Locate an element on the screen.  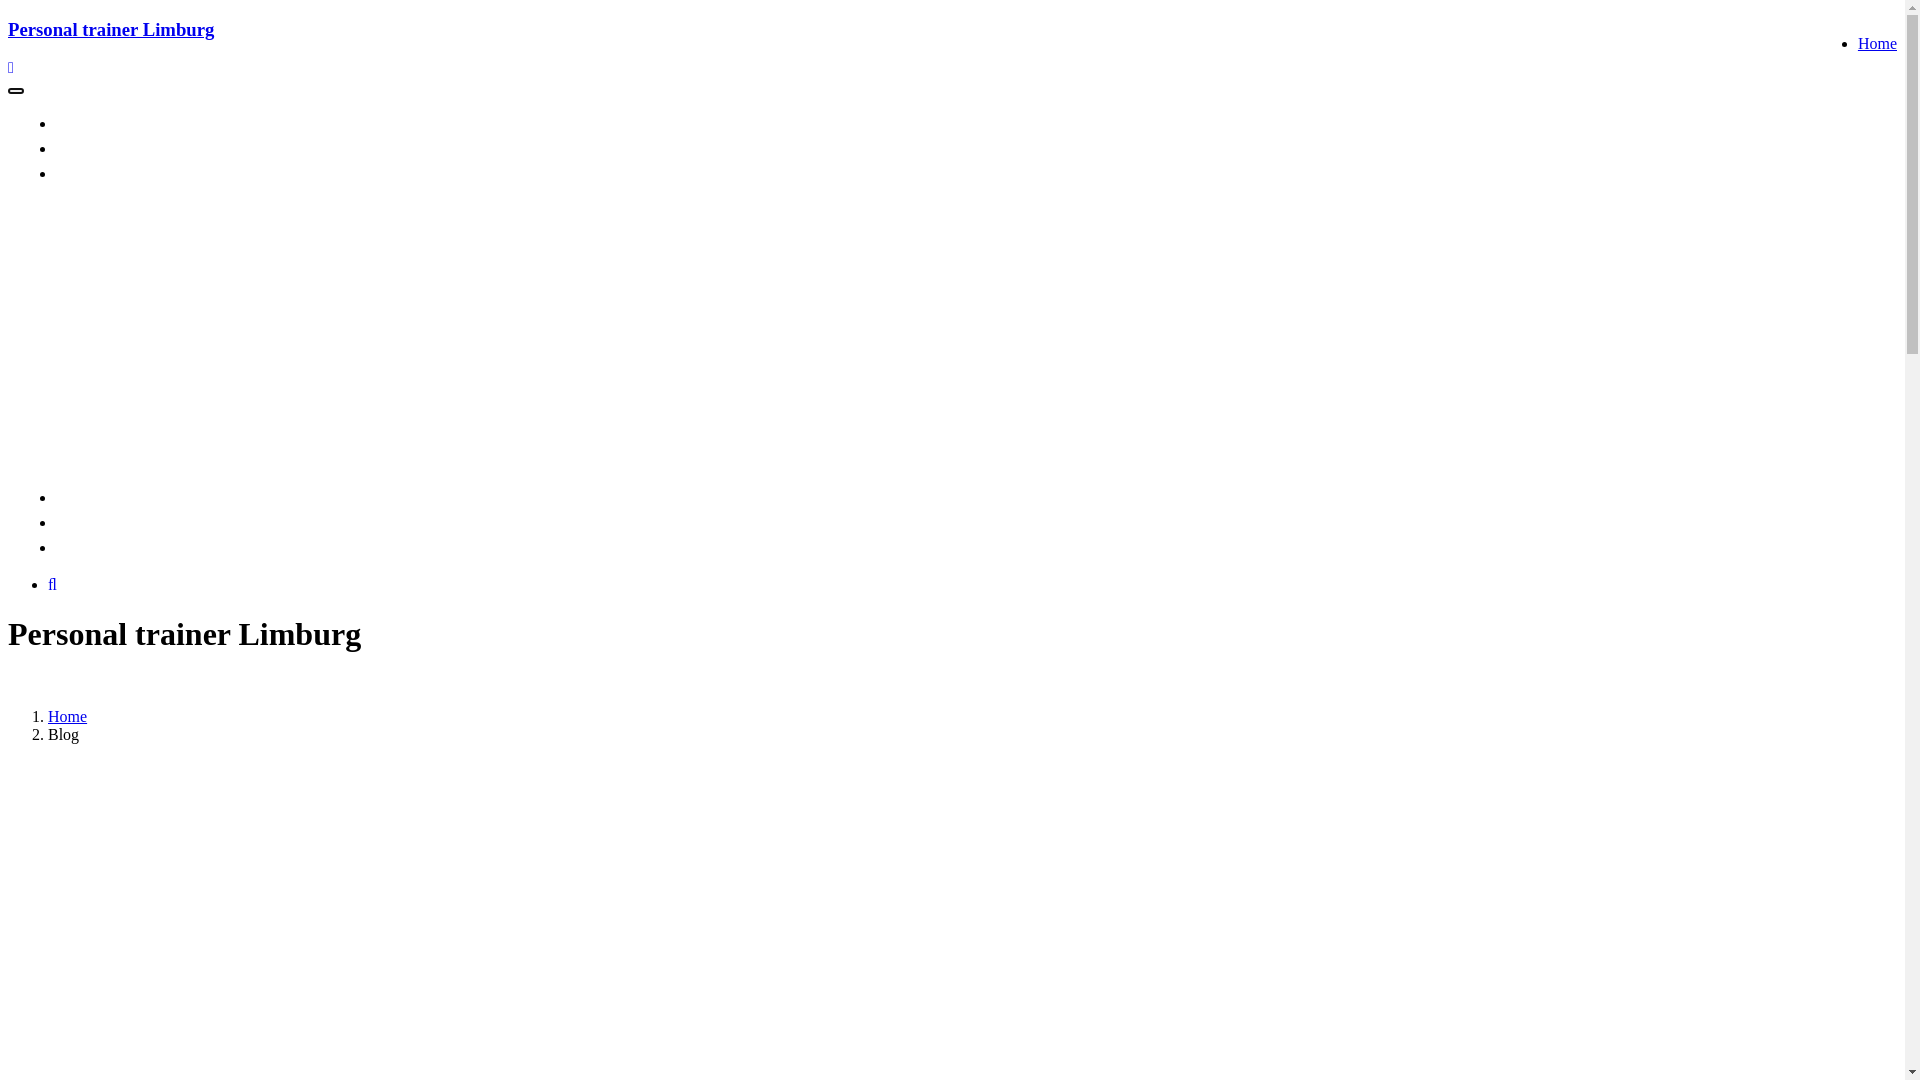
search_icon is located at coordinates (52, 584).